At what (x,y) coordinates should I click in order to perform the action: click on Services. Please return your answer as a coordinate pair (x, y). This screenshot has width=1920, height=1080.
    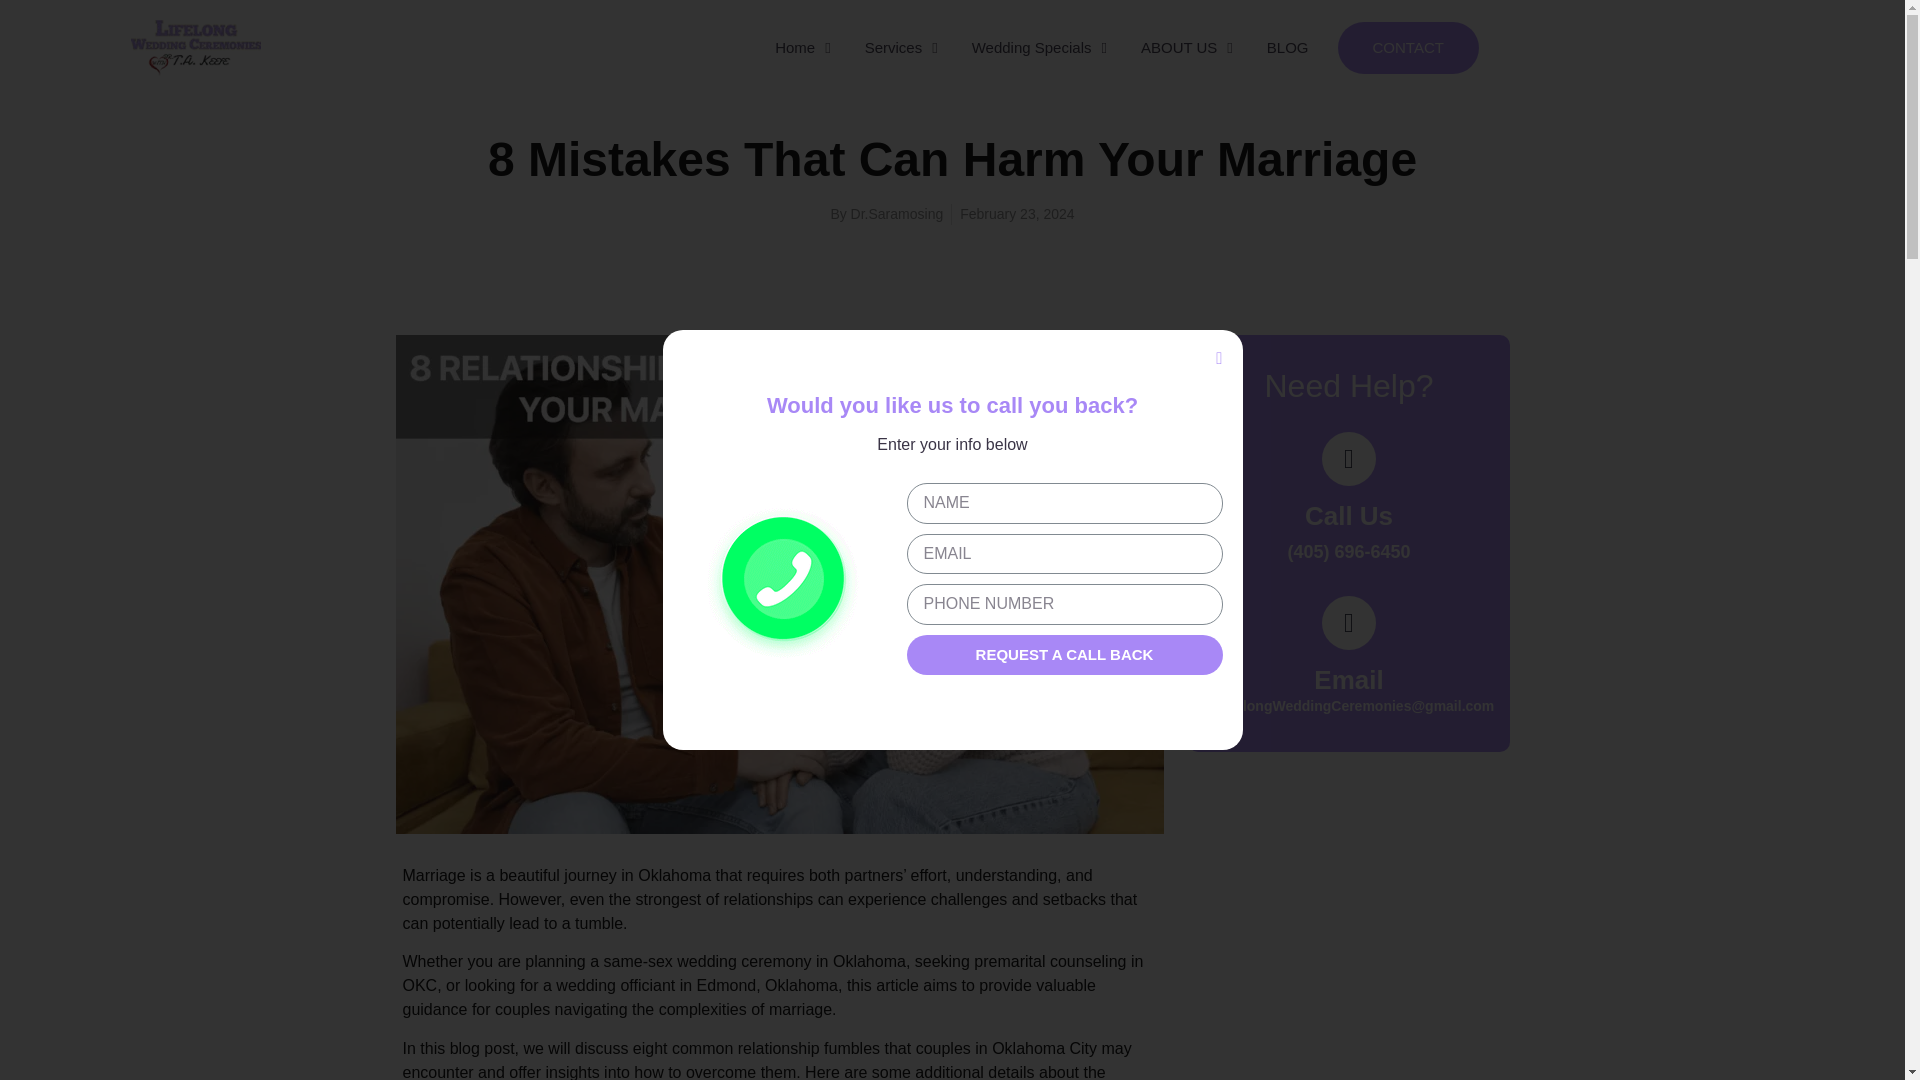
    Looking at the image, I should click on (901, 48).